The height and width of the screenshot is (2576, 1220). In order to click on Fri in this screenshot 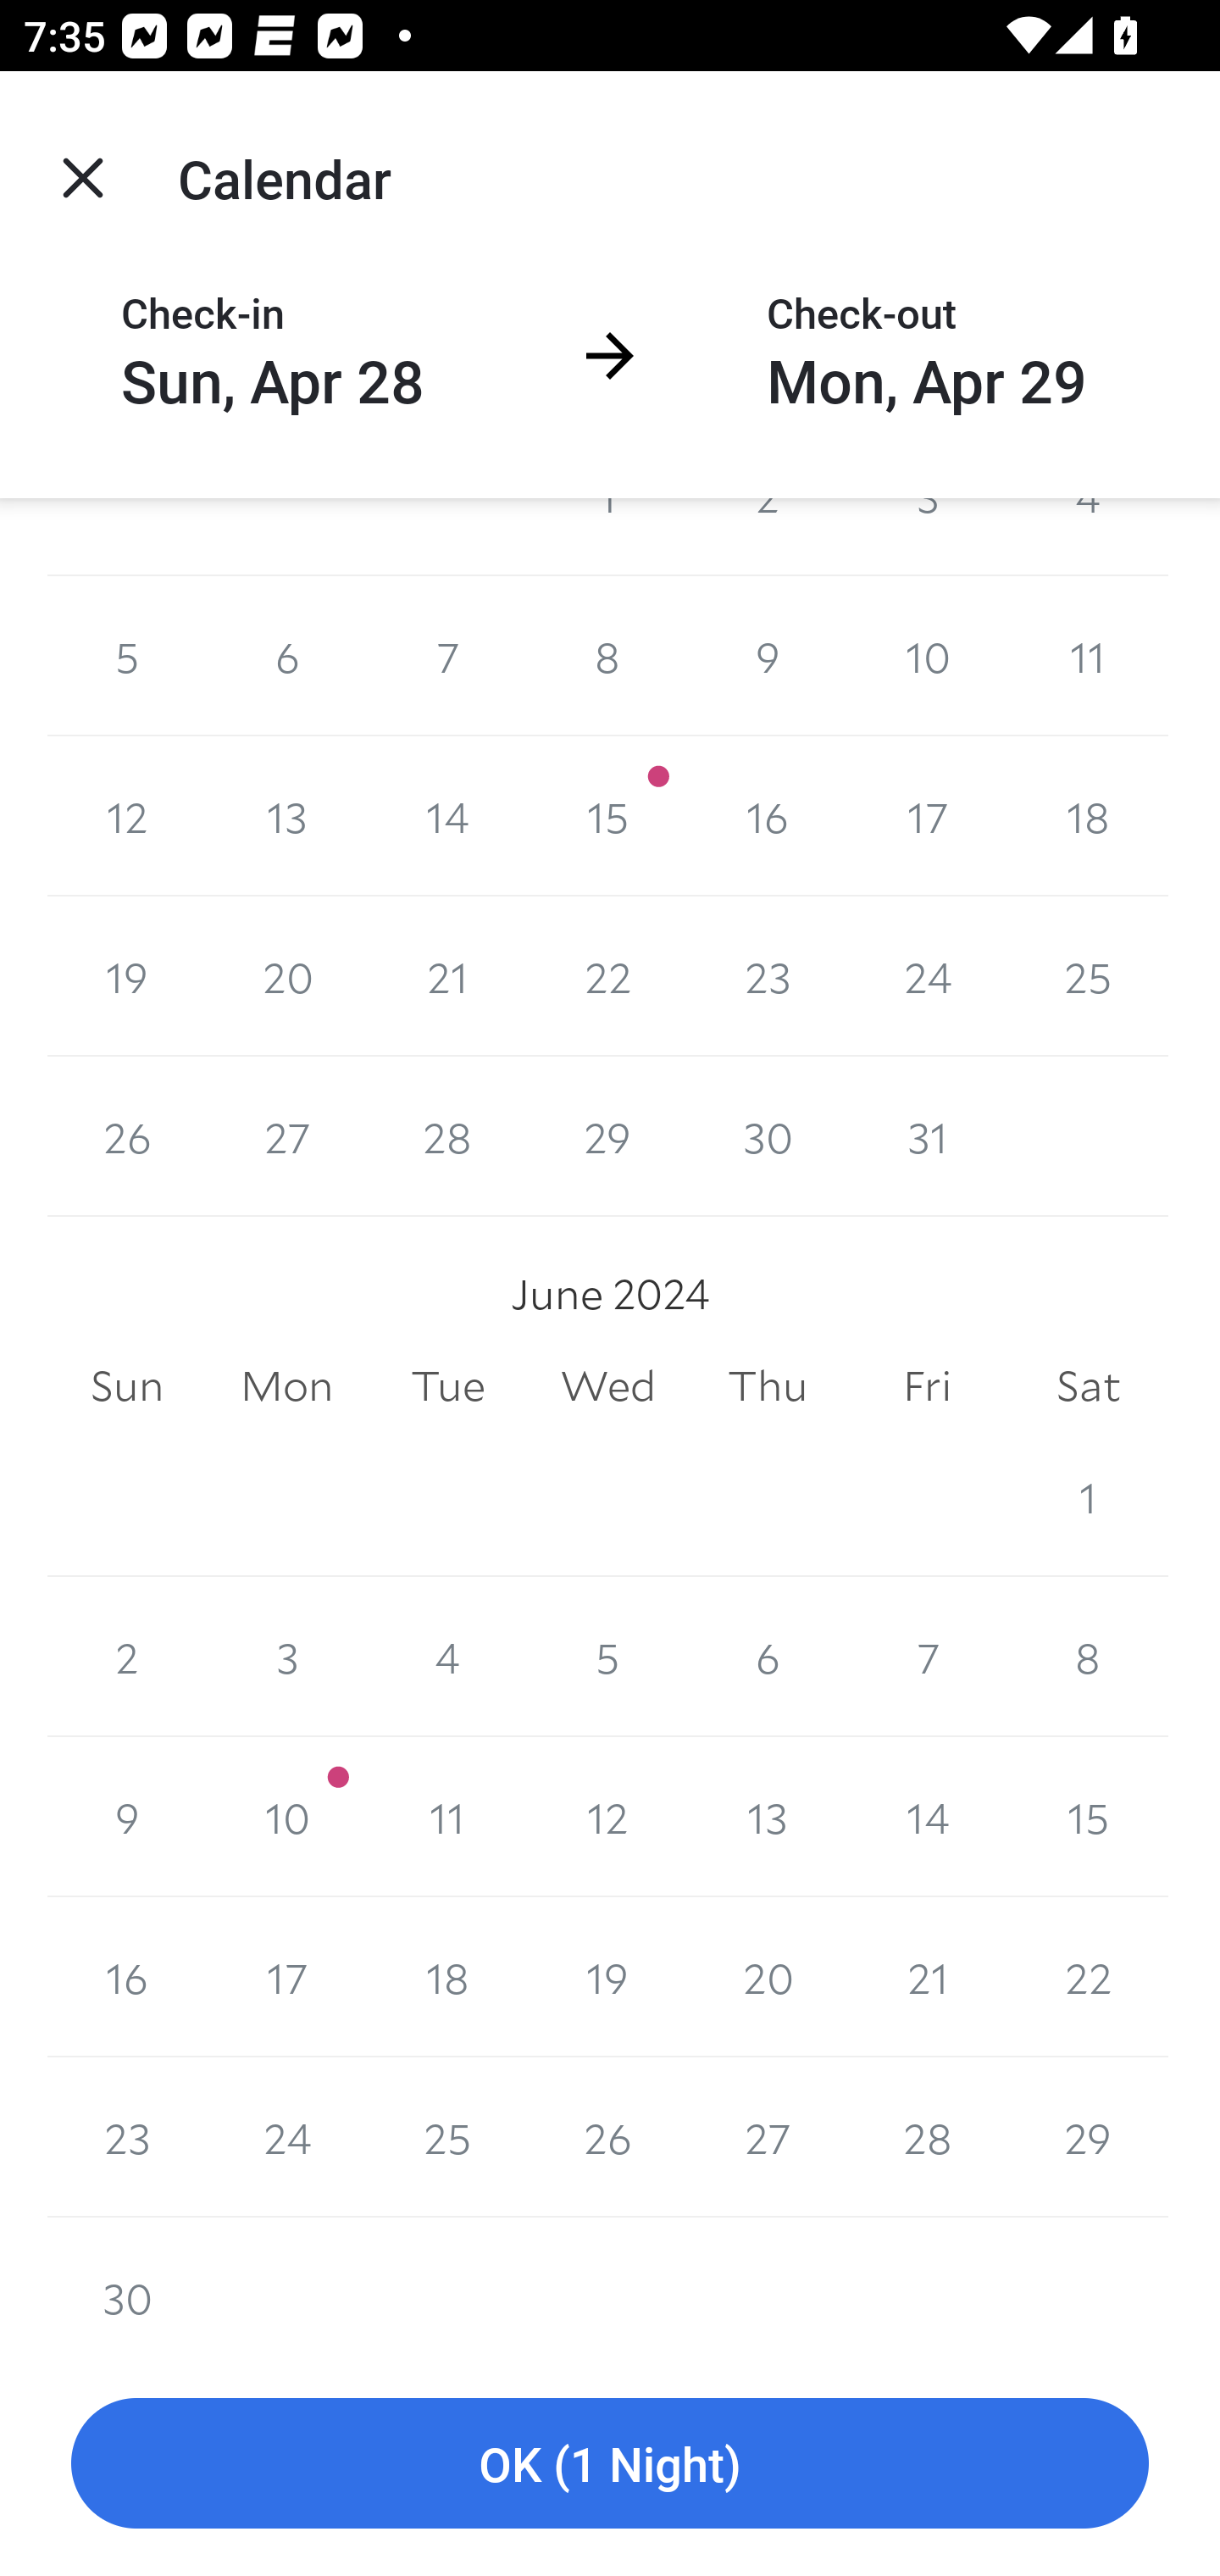, I will do `click(927, 1386)`.